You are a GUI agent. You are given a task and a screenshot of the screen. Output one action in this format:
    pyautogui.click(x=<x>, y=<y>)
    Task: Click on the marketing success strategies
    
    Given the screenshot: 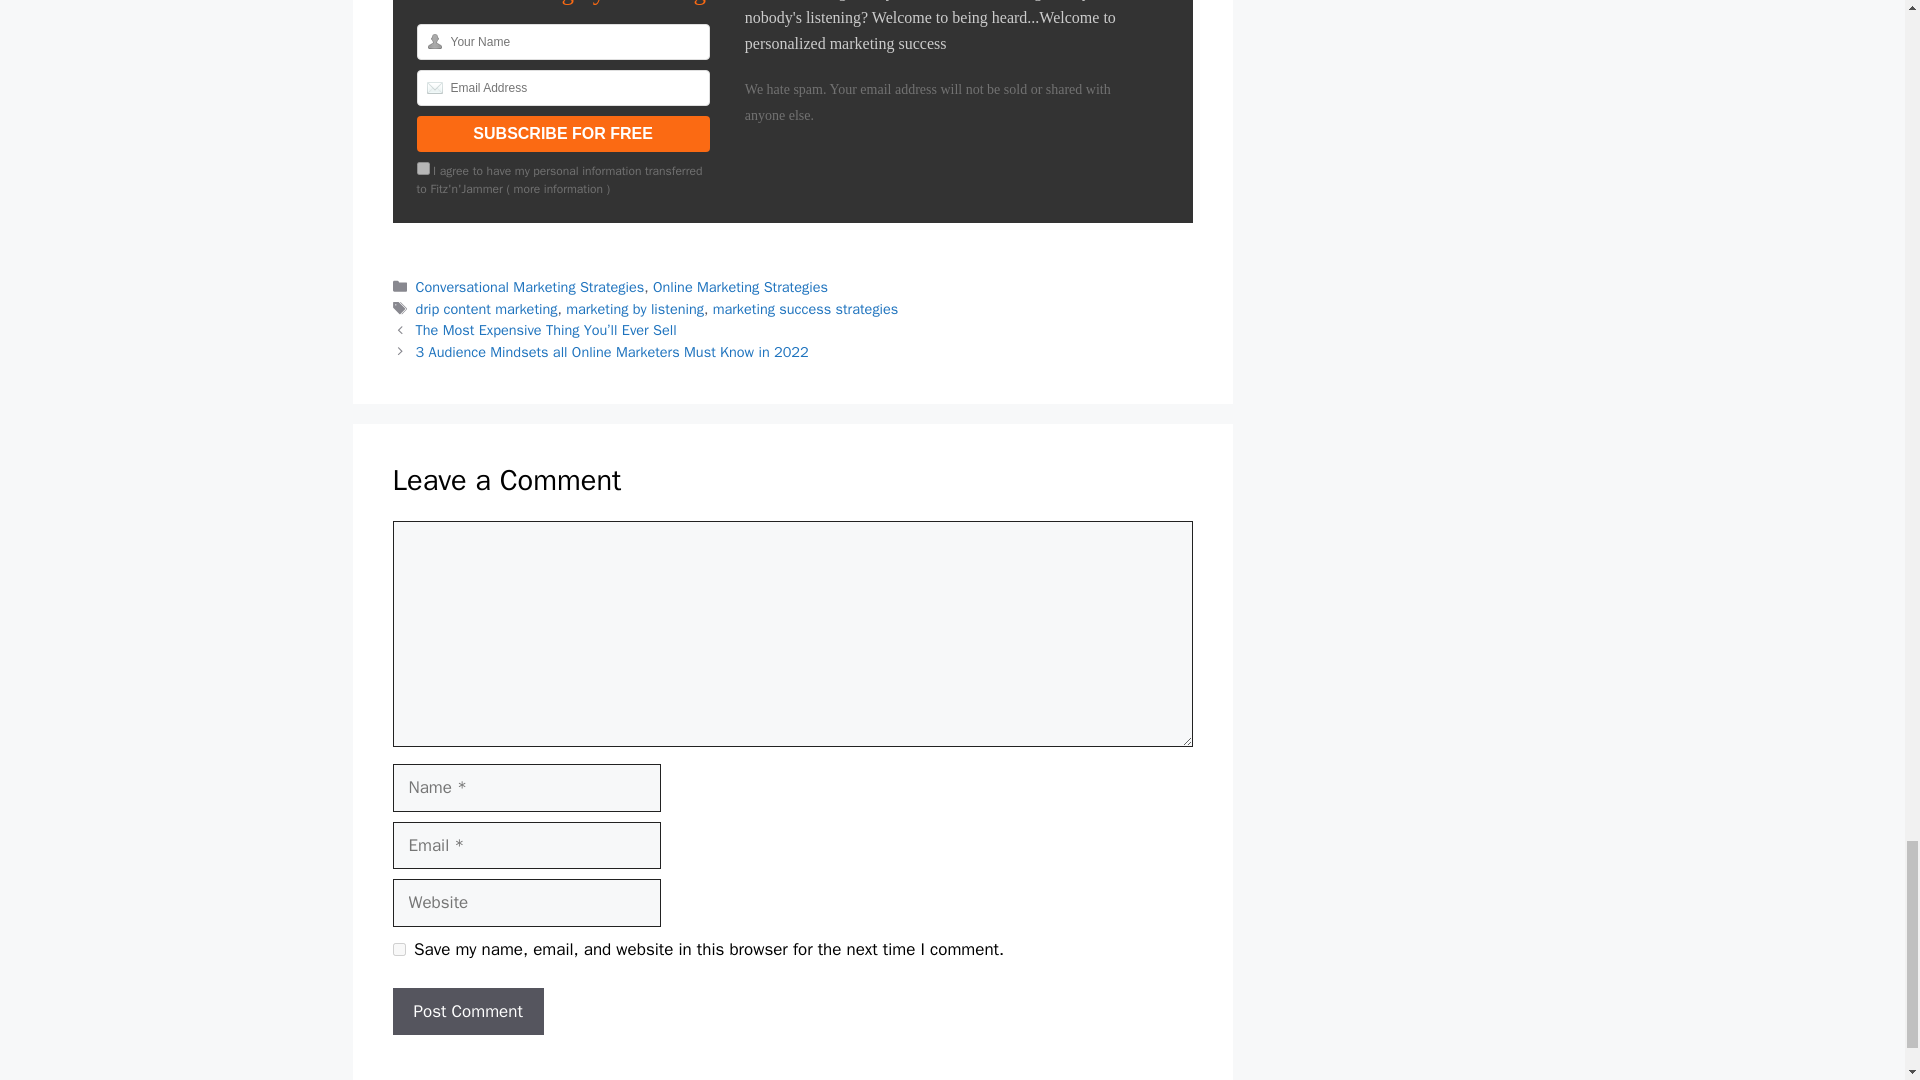 What is the action you would take?
    pyautogui.click(x=805, y=308)
    